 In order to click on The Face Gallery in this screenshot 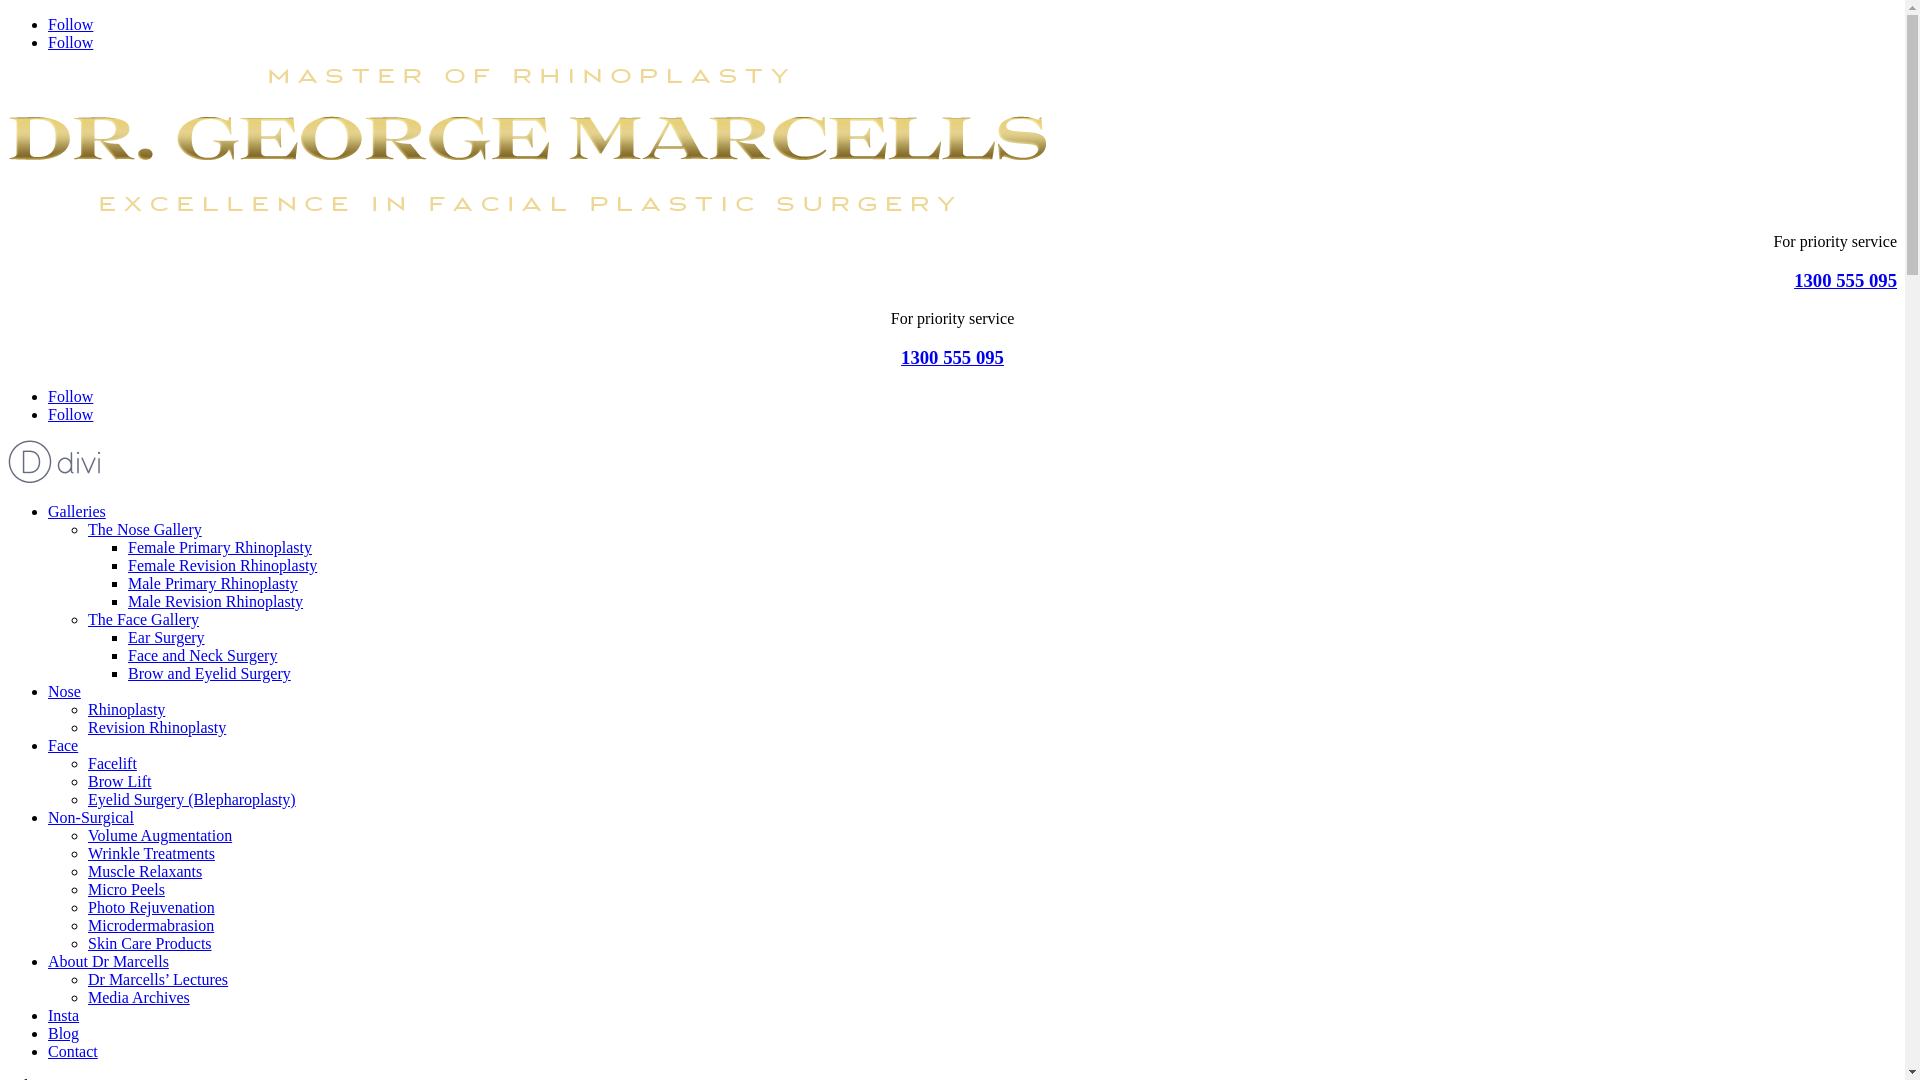, I will do `click(144, 620)`.